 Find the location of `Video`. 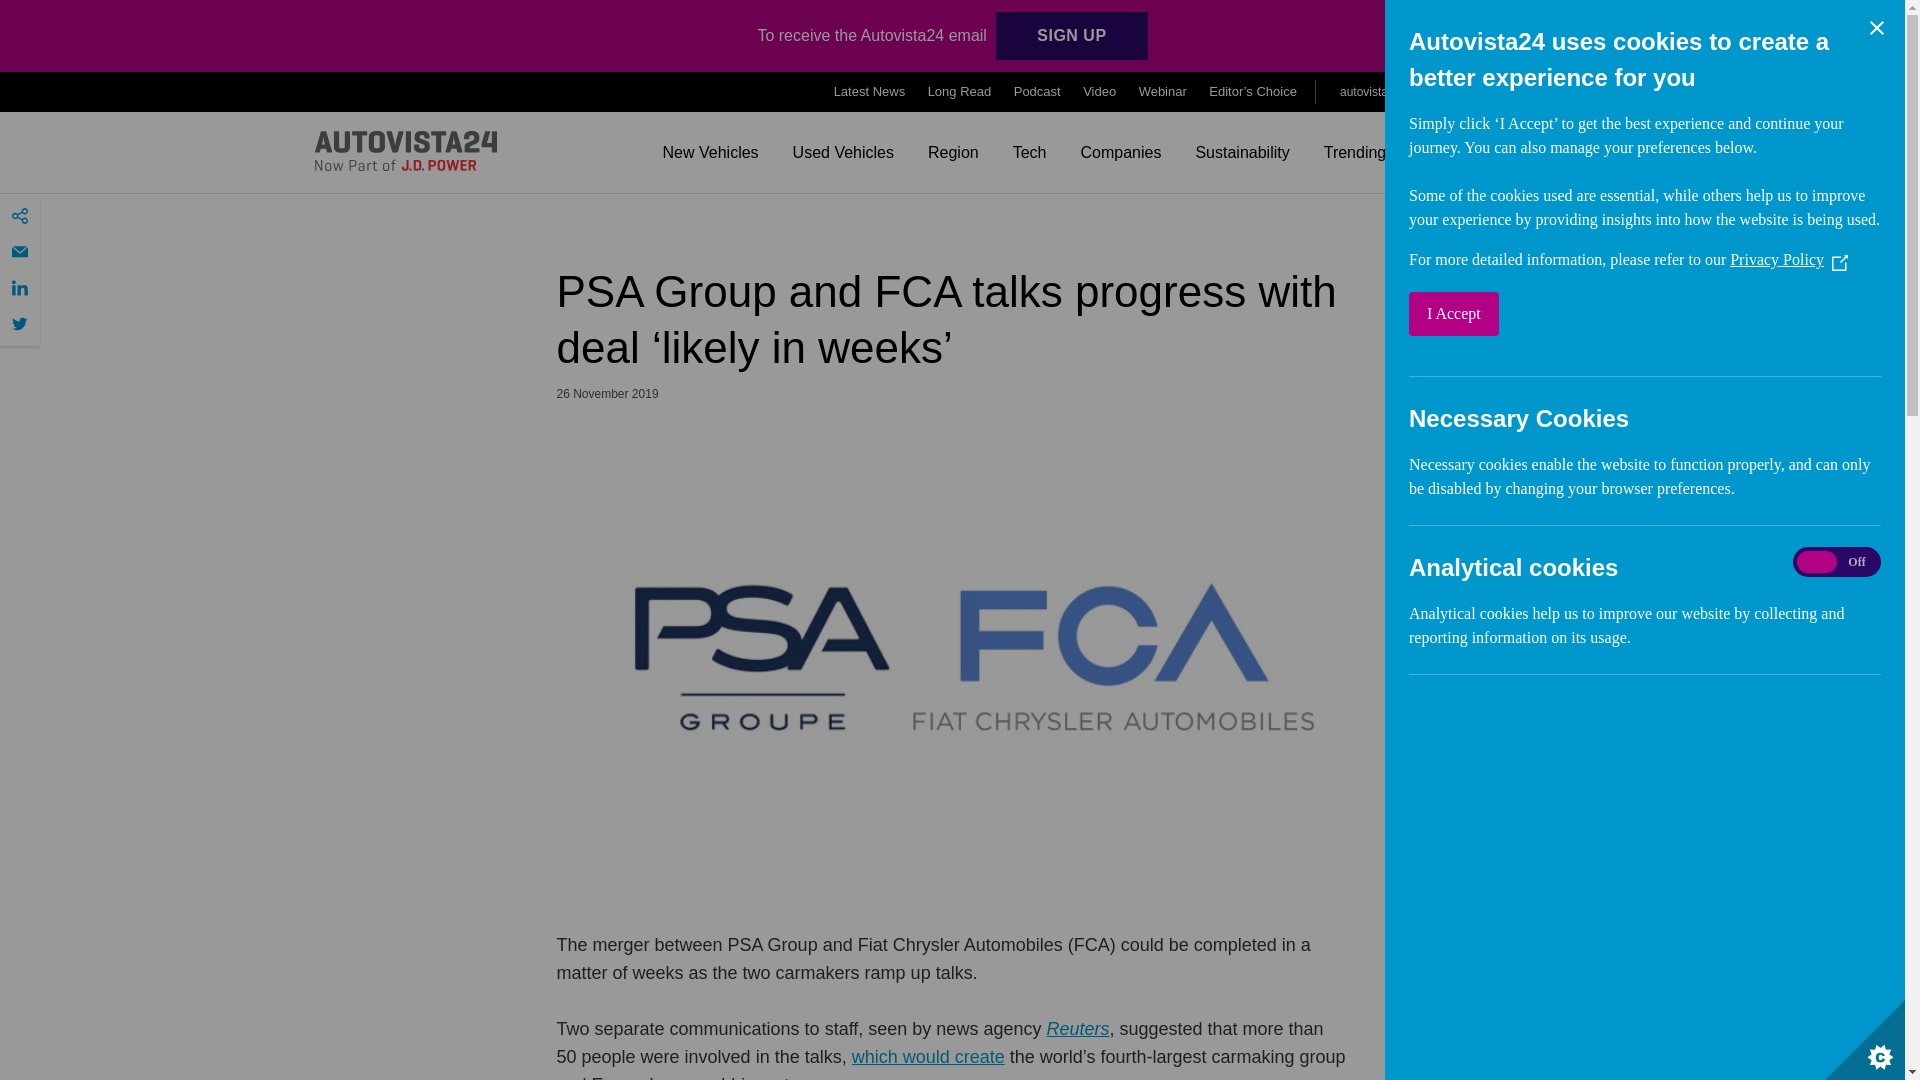

Video is located at coordinates (1098, 92).